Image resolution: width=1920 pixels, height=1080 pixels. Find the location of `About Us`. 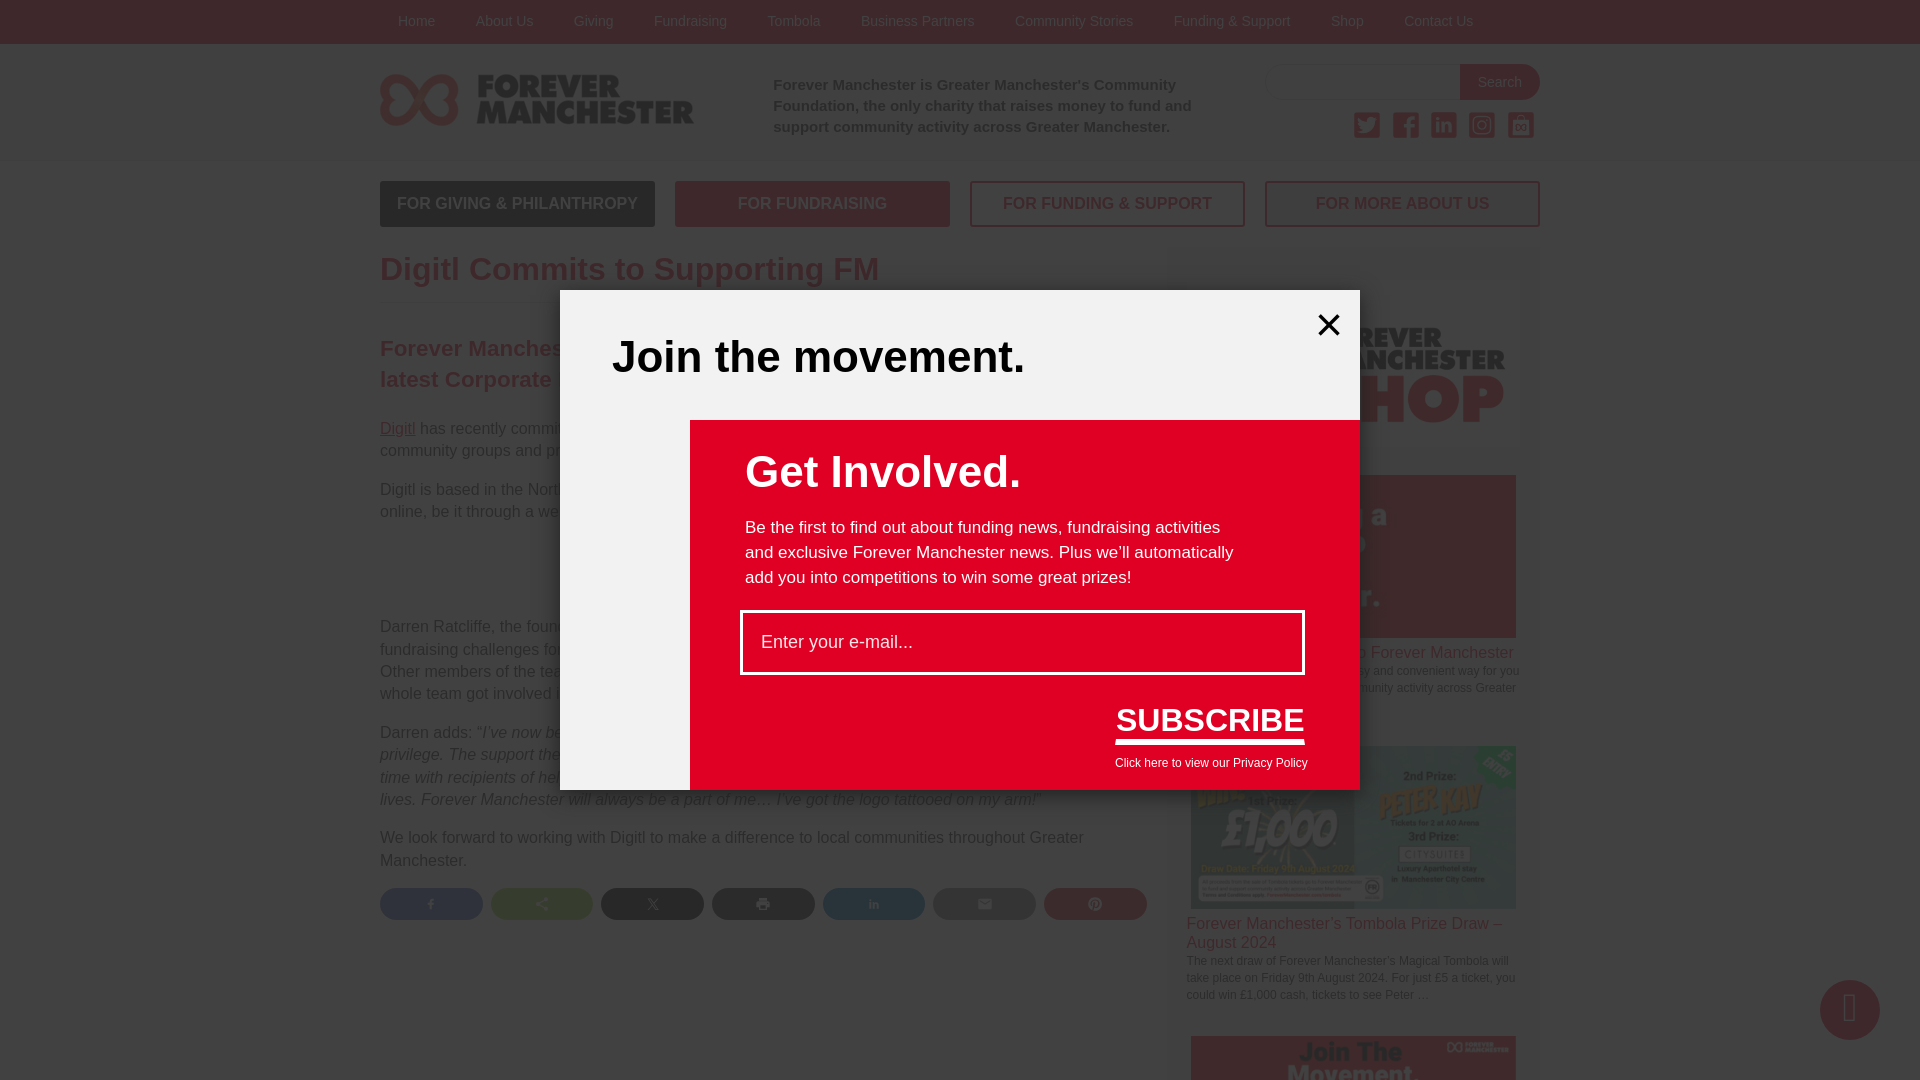

About Us is located at coordinates (505, 22).